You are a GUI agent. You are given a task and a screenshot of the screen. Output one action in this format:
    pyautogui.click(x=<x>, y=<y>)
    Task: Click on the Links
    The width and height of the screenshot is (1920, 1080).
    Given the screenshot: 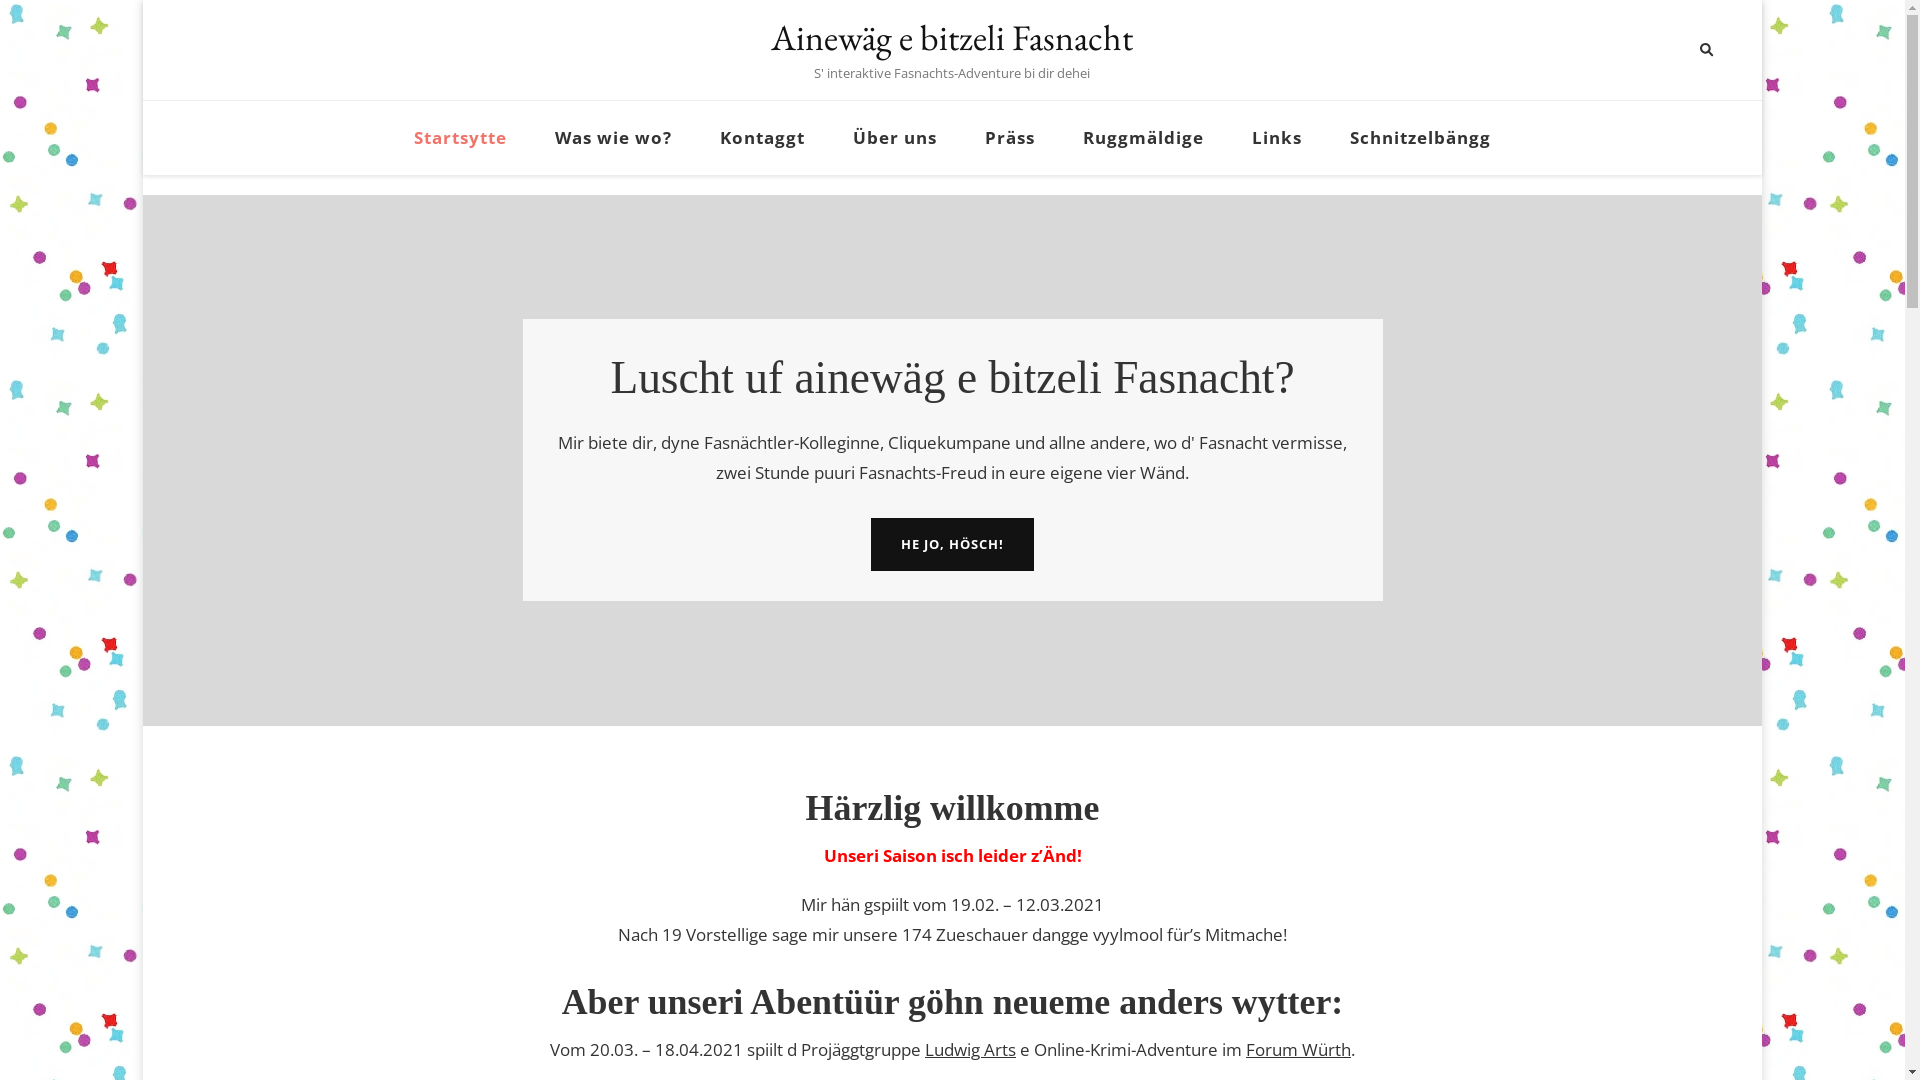 What is the action you would take?
    pyautogui.click(x=1277, y=138)
    